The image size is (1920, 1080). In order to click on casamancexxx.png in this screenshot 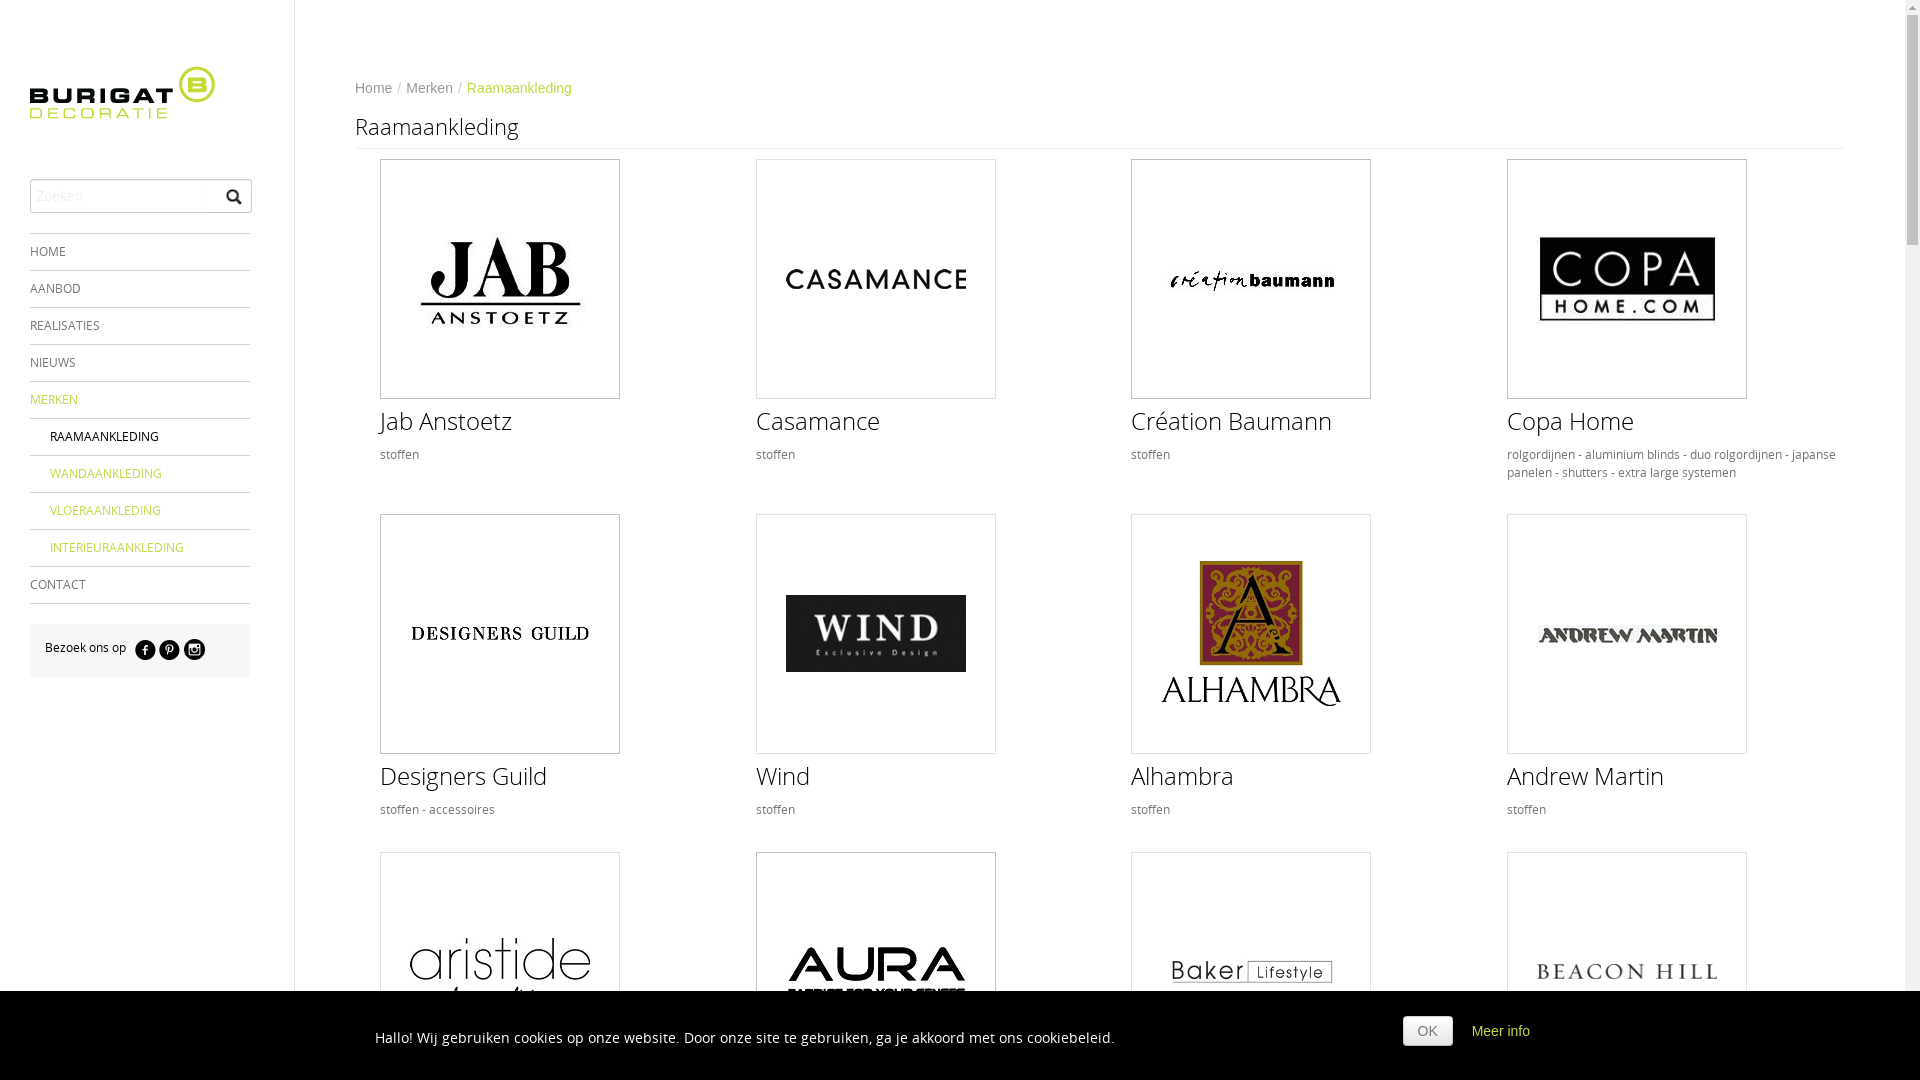, I will do `click(876, 279)`.